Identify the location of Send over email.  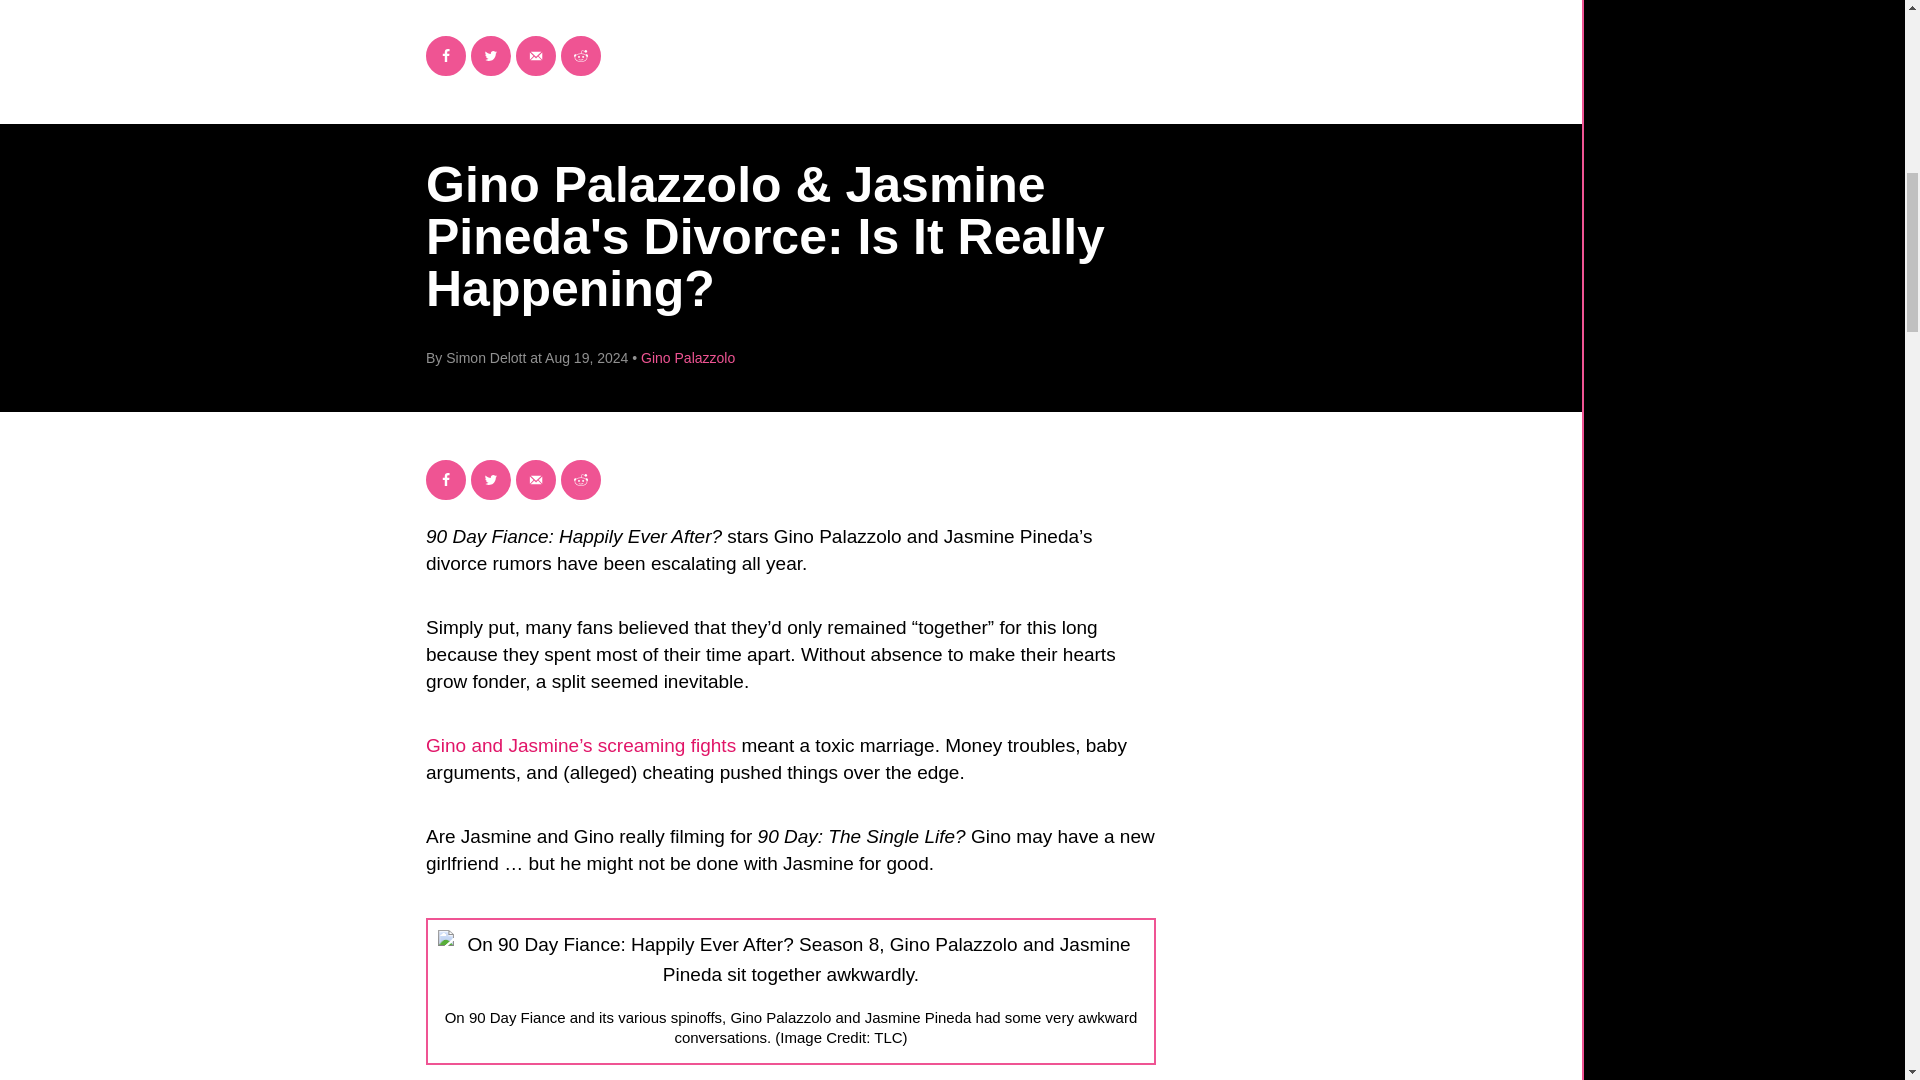
(536, 480).